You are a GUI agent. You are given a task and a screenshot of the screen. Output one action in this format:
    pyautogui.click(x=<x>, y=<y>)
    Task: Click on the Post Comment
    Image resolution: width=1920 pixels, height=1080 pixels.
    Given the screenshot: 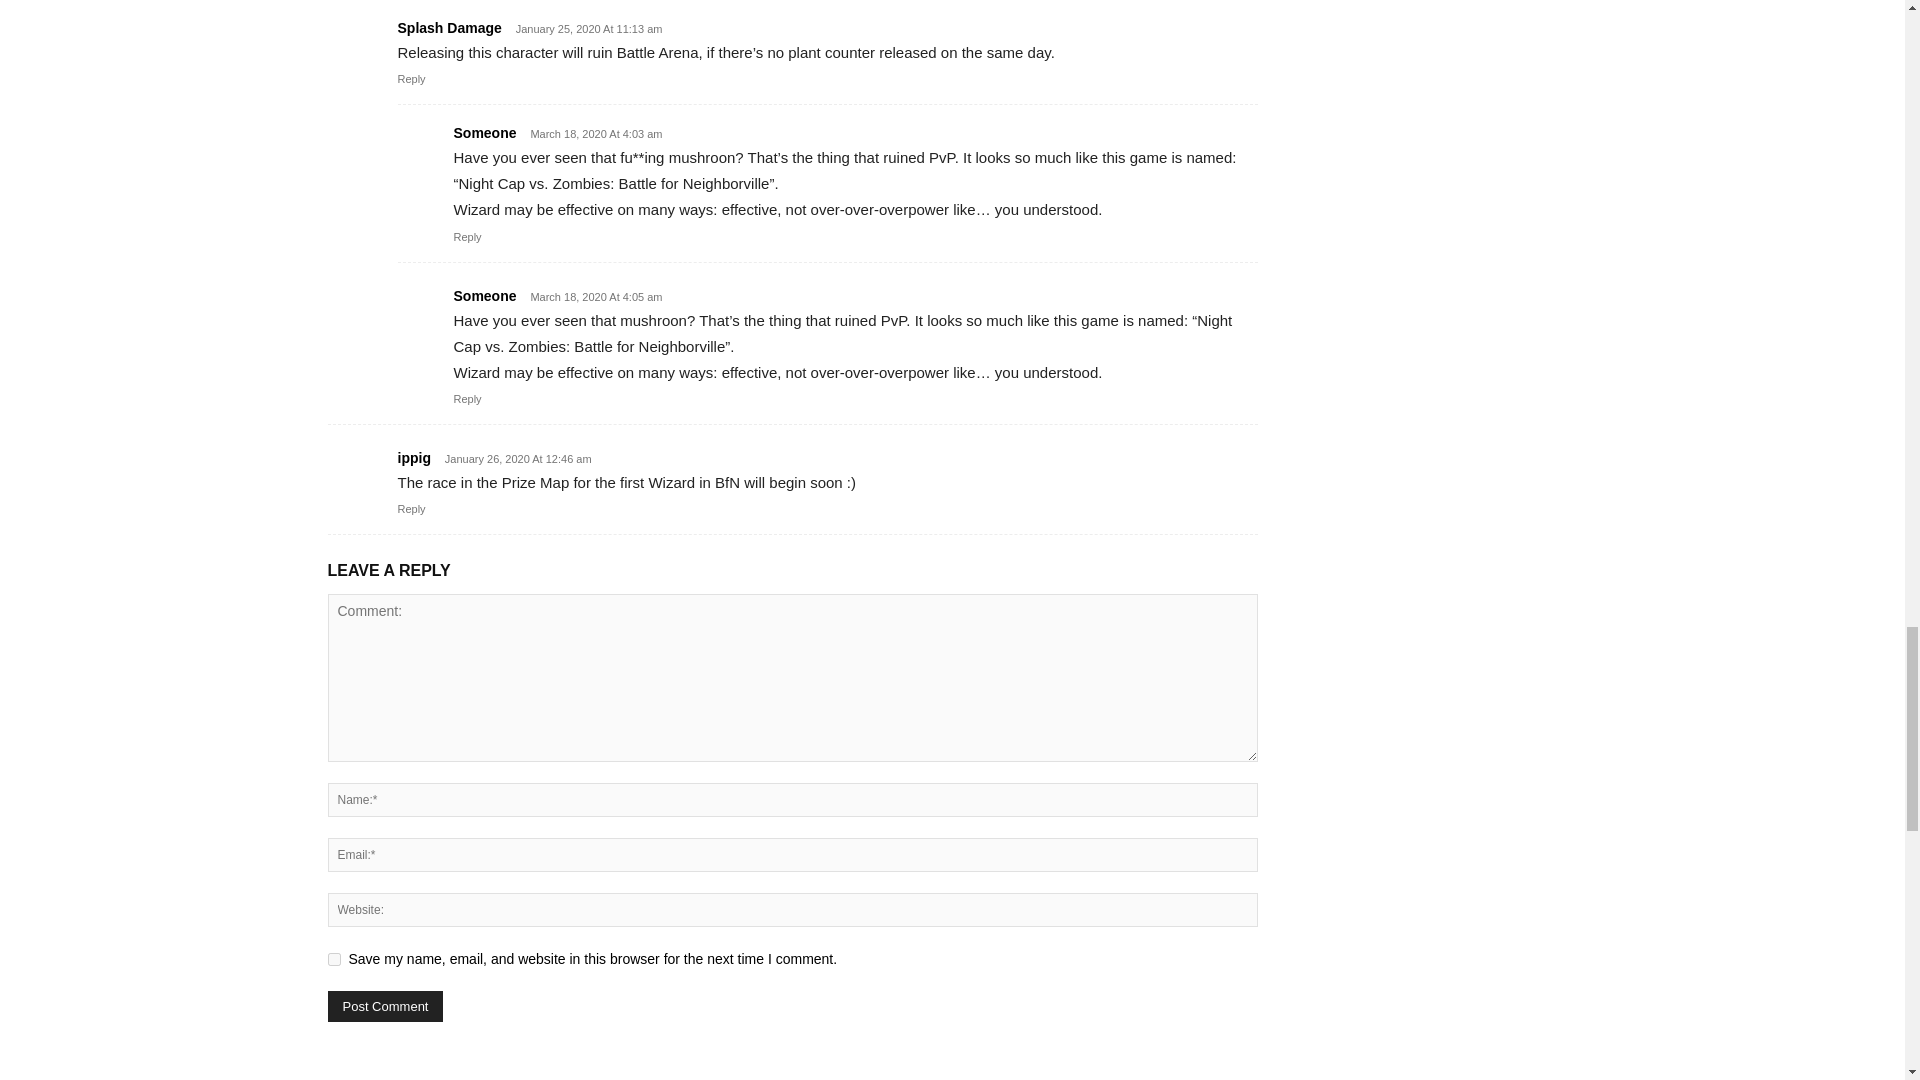 What is the action you would take?
    pyautogui.click(x=386, y=1006)
    